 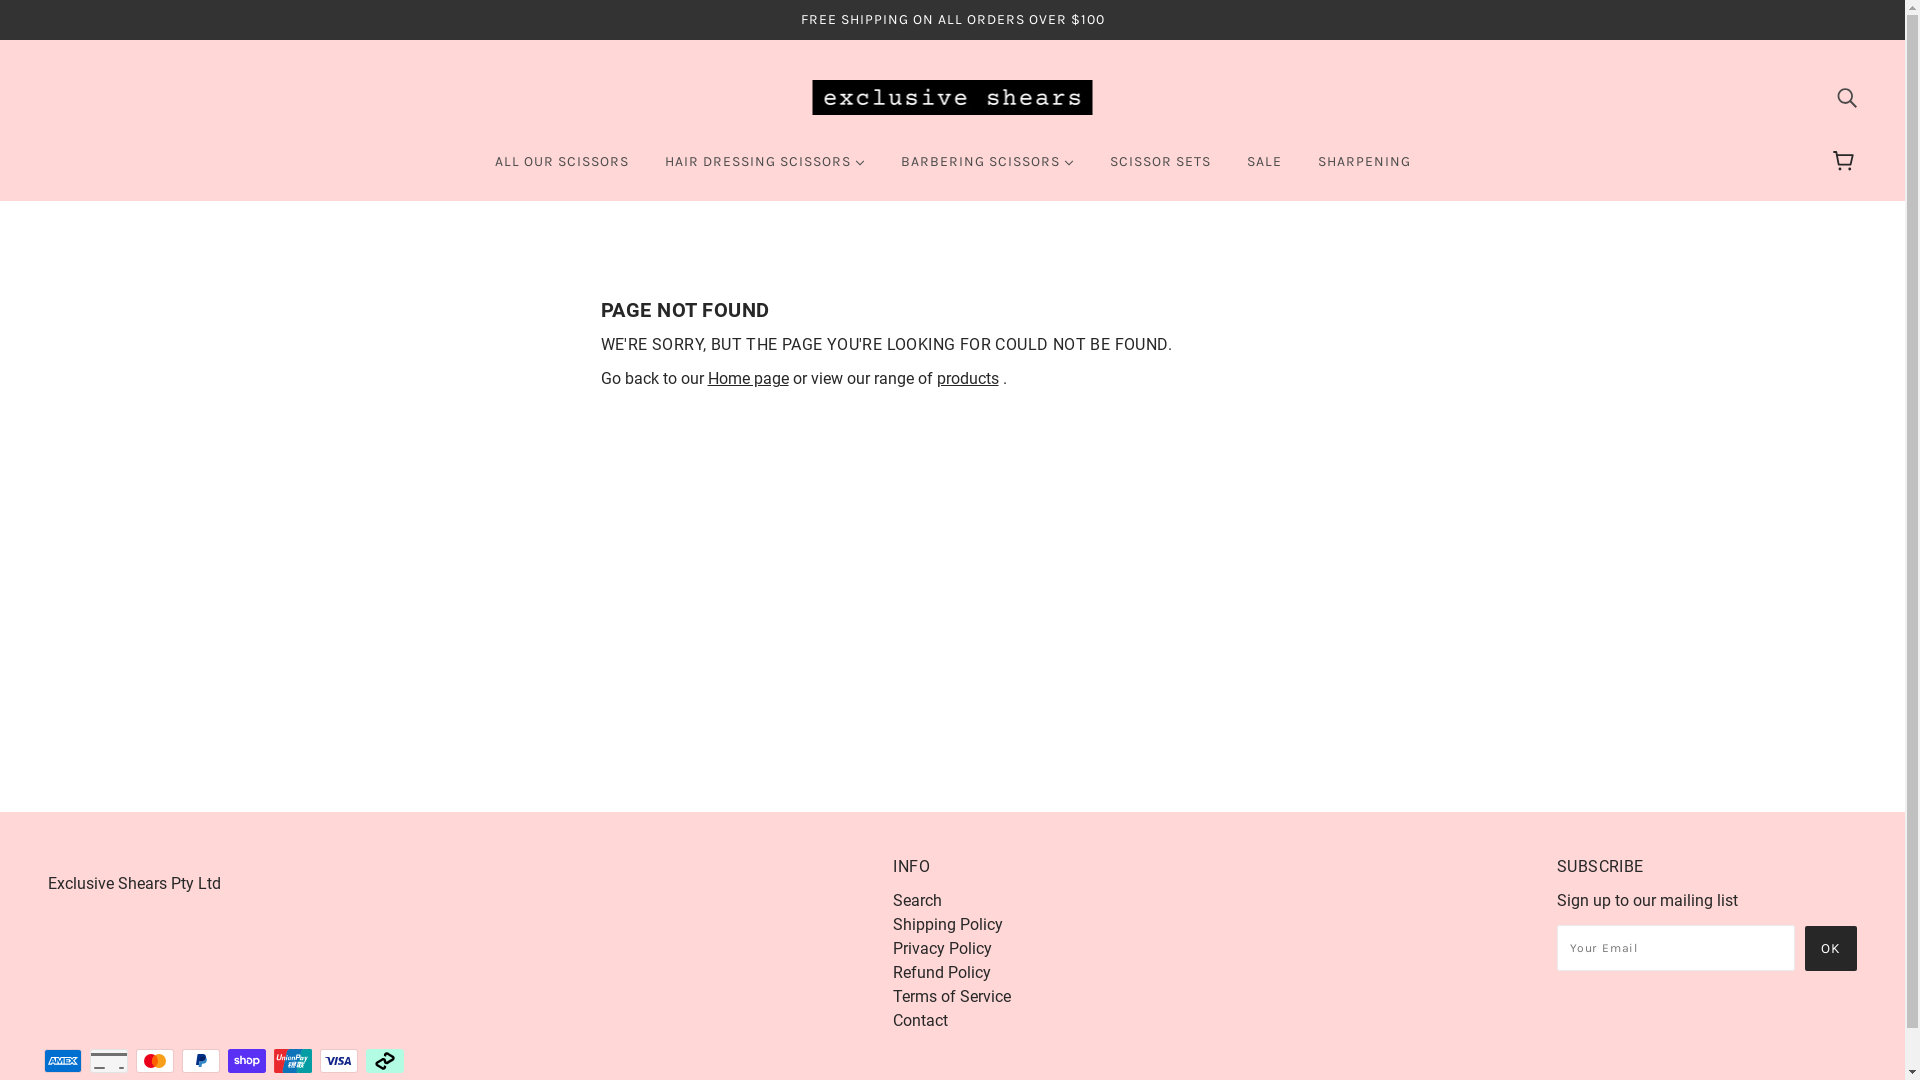 I want to click on Exclusive Shears, so click(x=952, y=96).